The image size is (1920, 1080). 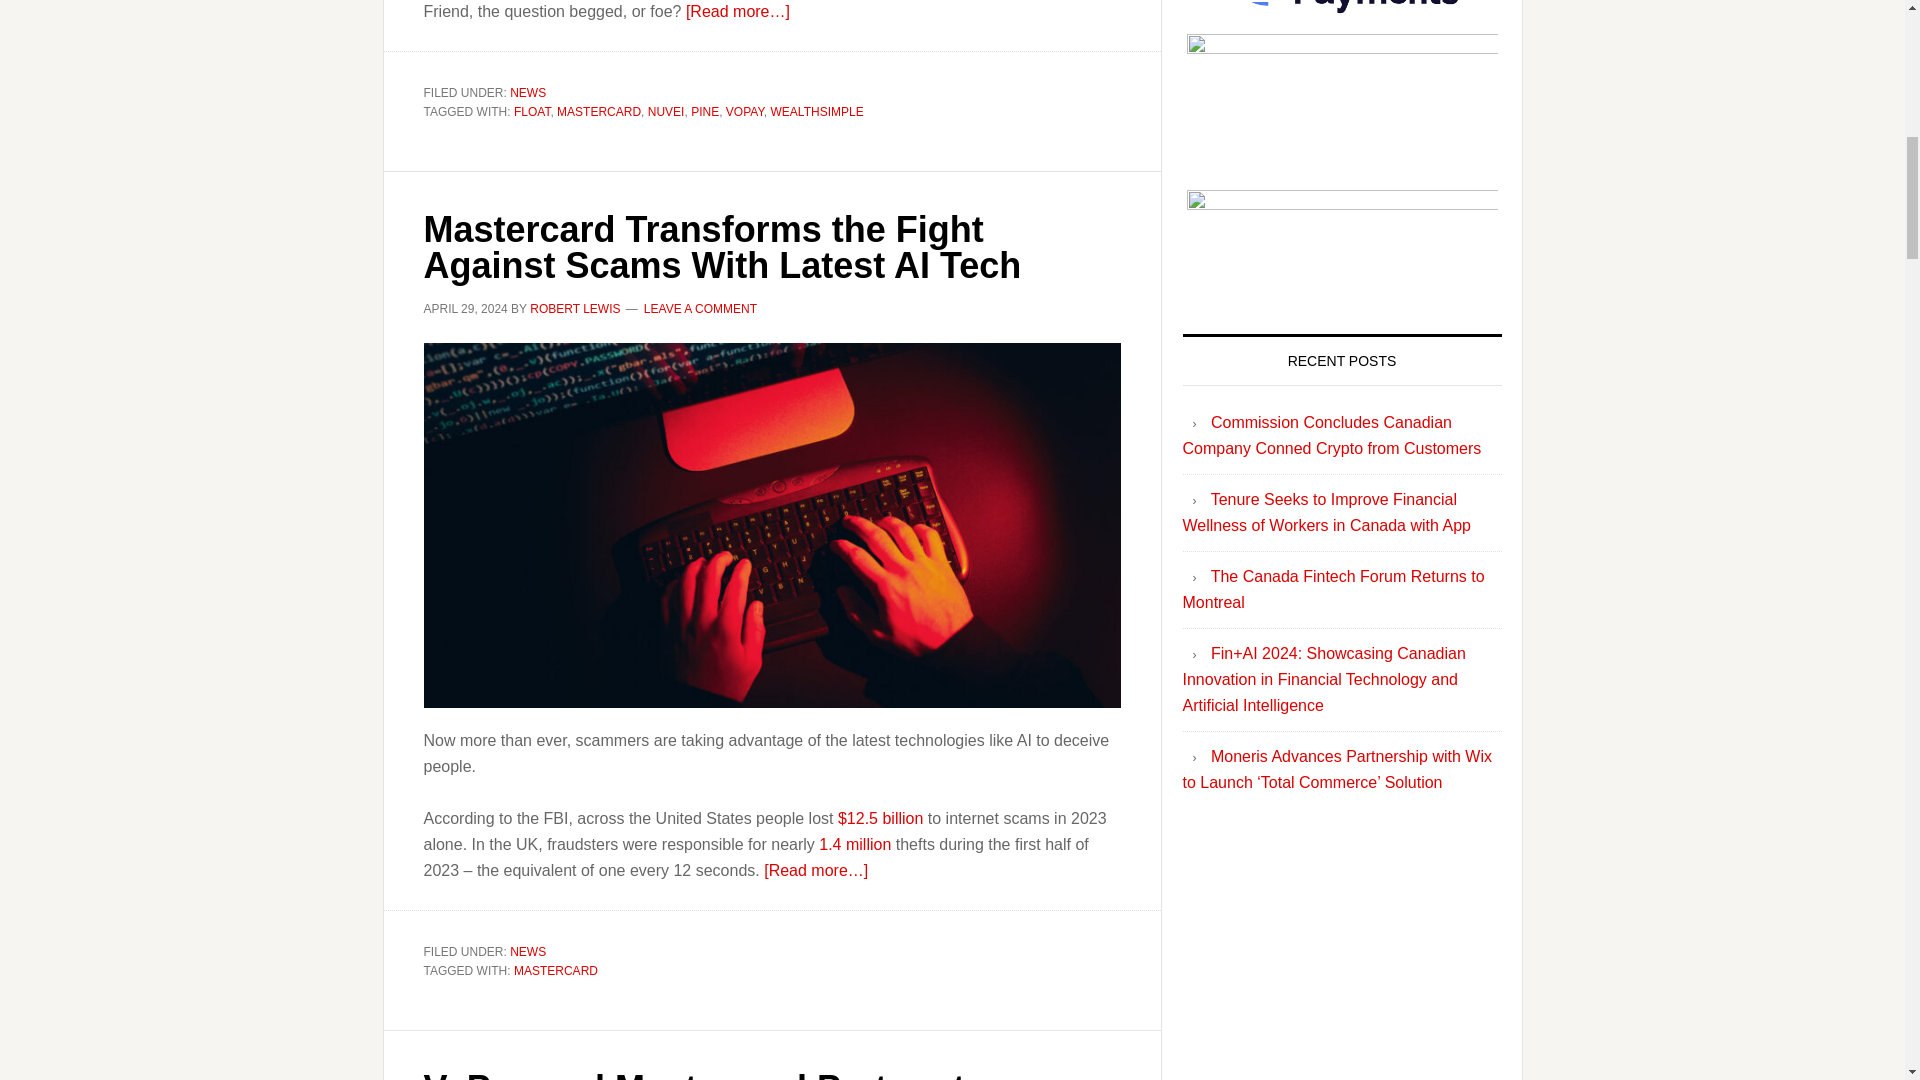 What do you see at coordinates (528, 93) in the screenshot?
I see `NEWS` at bounding box center [528, 93].